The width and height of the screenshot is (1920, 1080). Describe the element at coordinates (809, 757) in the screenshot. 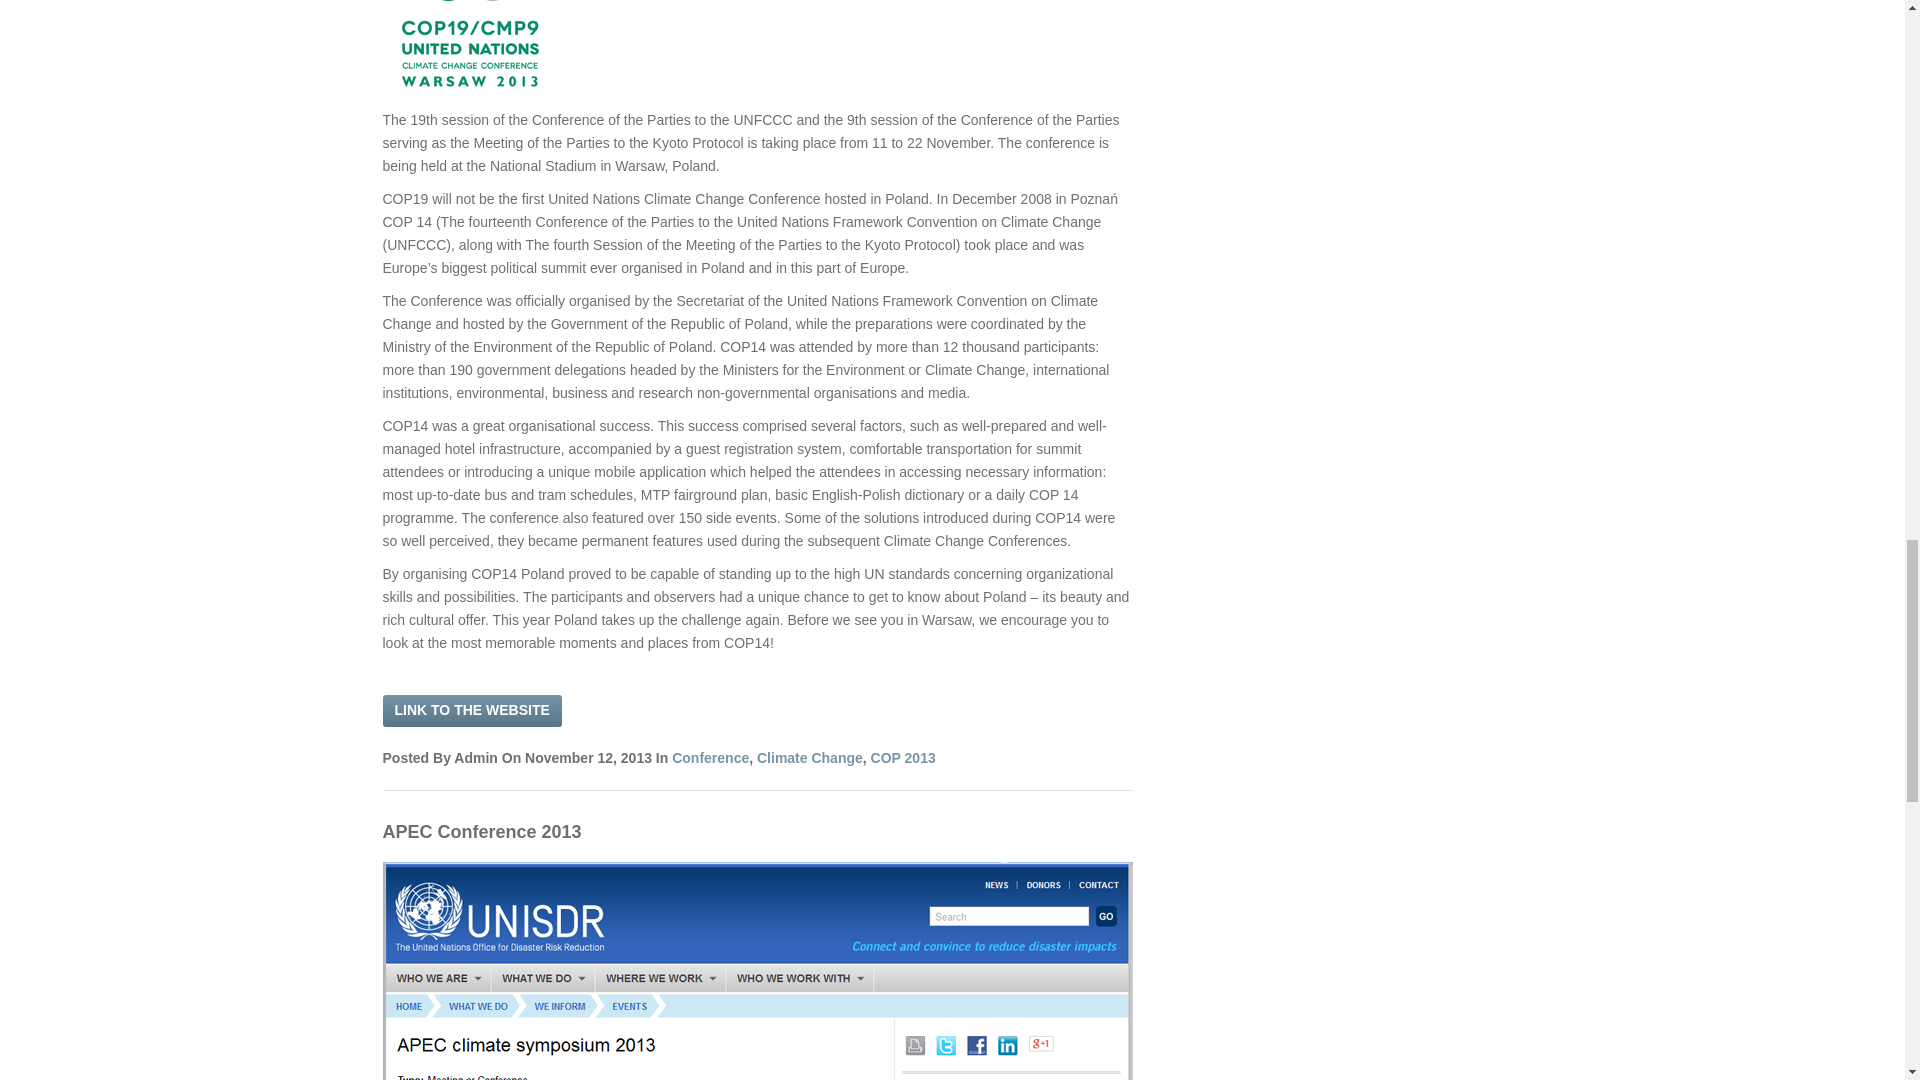

I see `Climate Change` at that location.